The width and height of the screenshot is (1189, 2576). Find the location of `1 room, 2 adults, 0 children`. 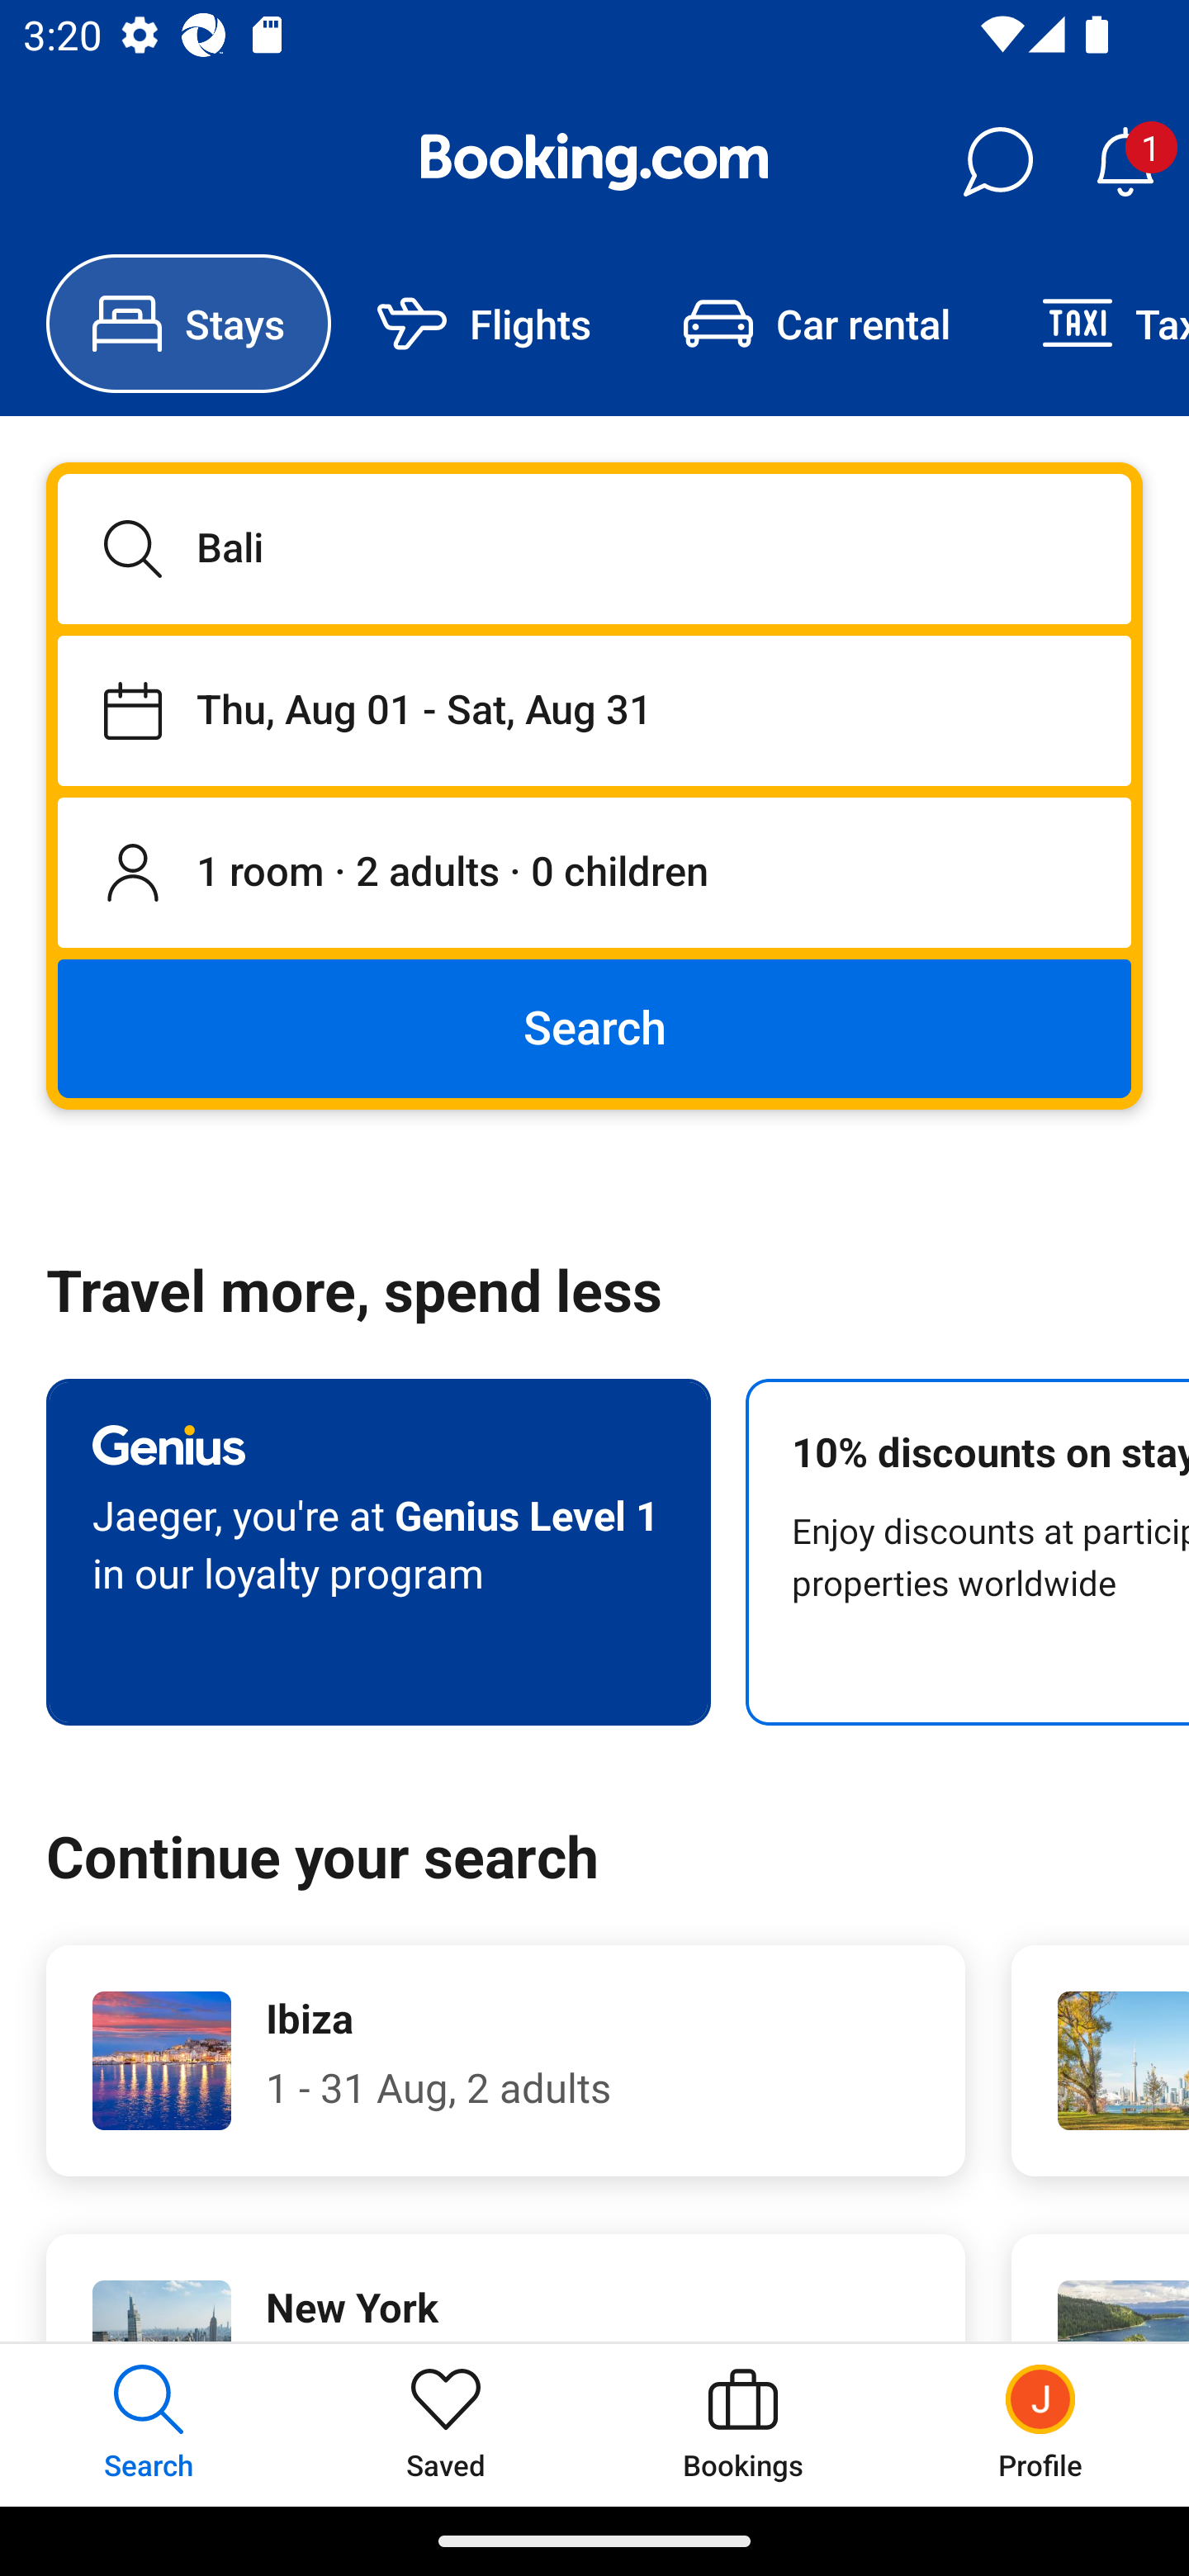

1 room, 2 adults, 0 children is located at coordinates (594, 874).